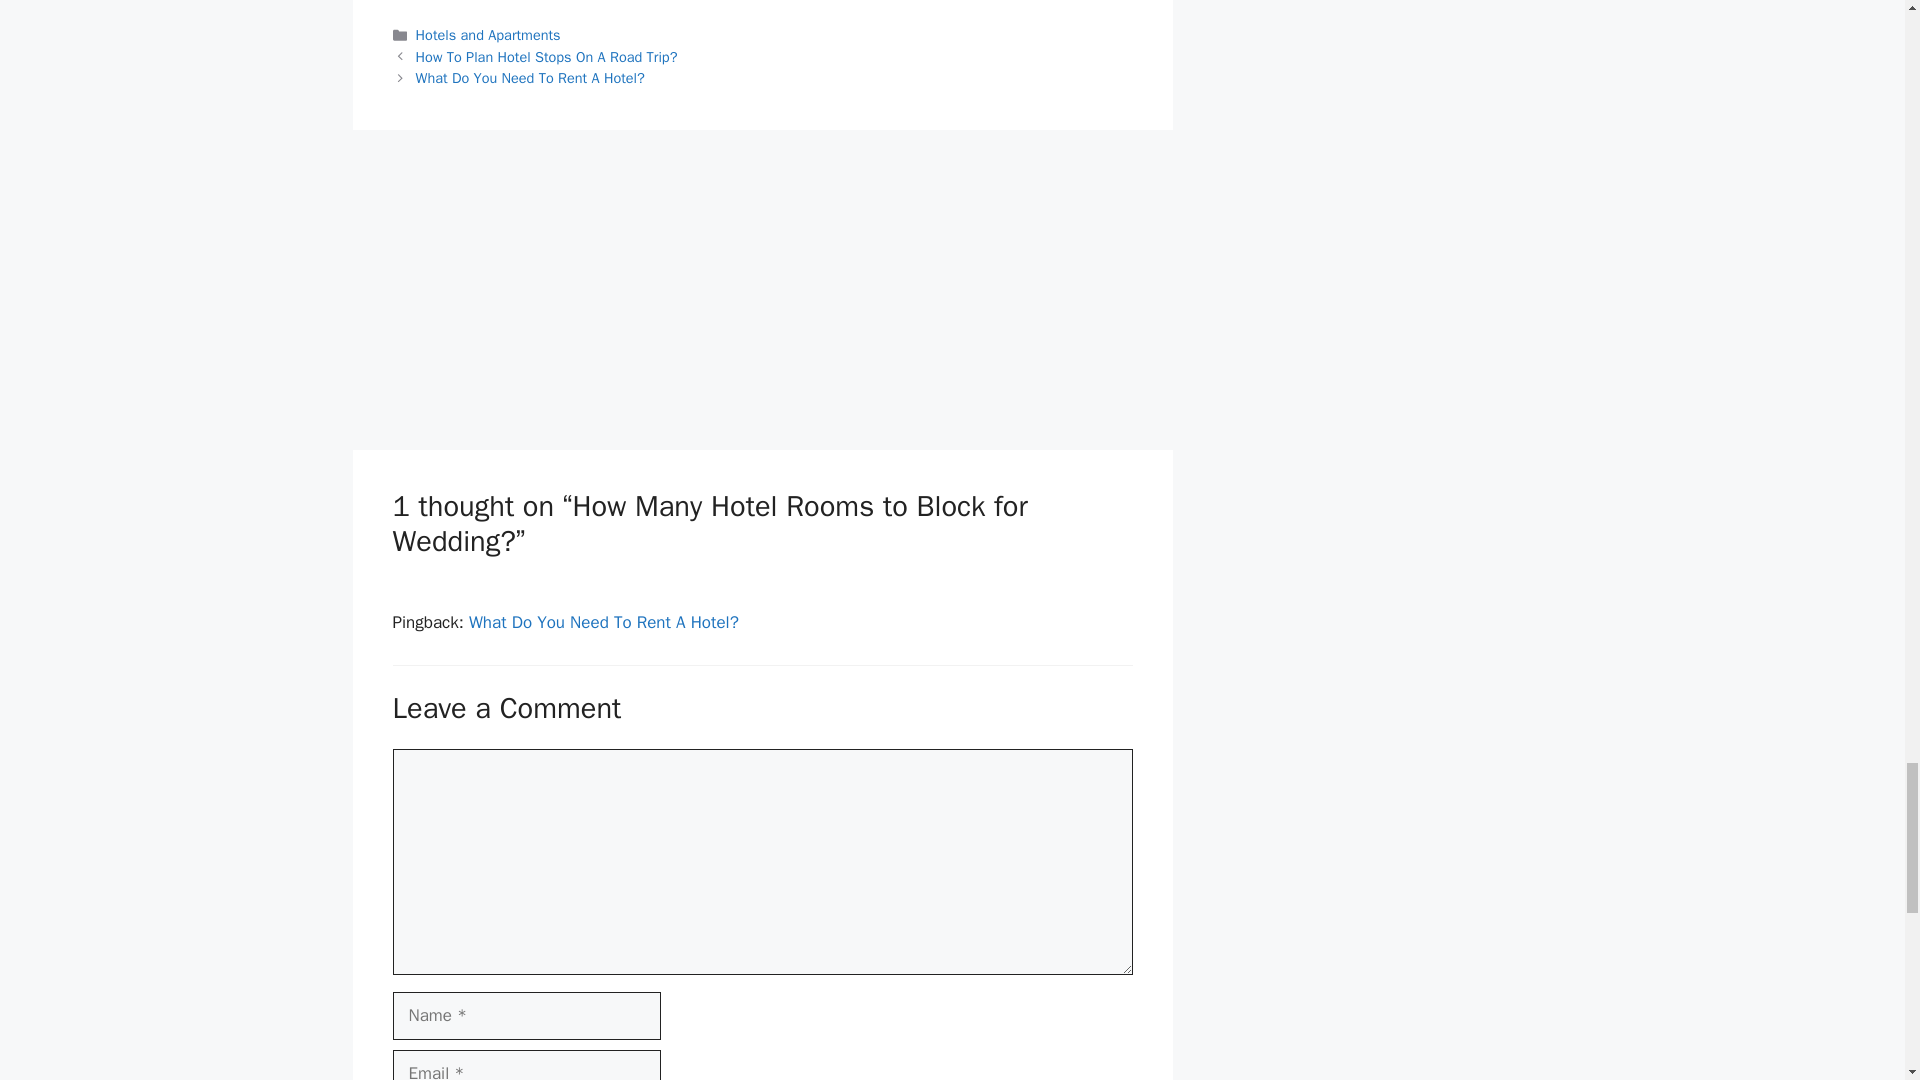 Image resolution: width=1920 pixels, height=1080 pixels. I want to click on What Do You Need To Rent A Hotel?, so click(604, 622).